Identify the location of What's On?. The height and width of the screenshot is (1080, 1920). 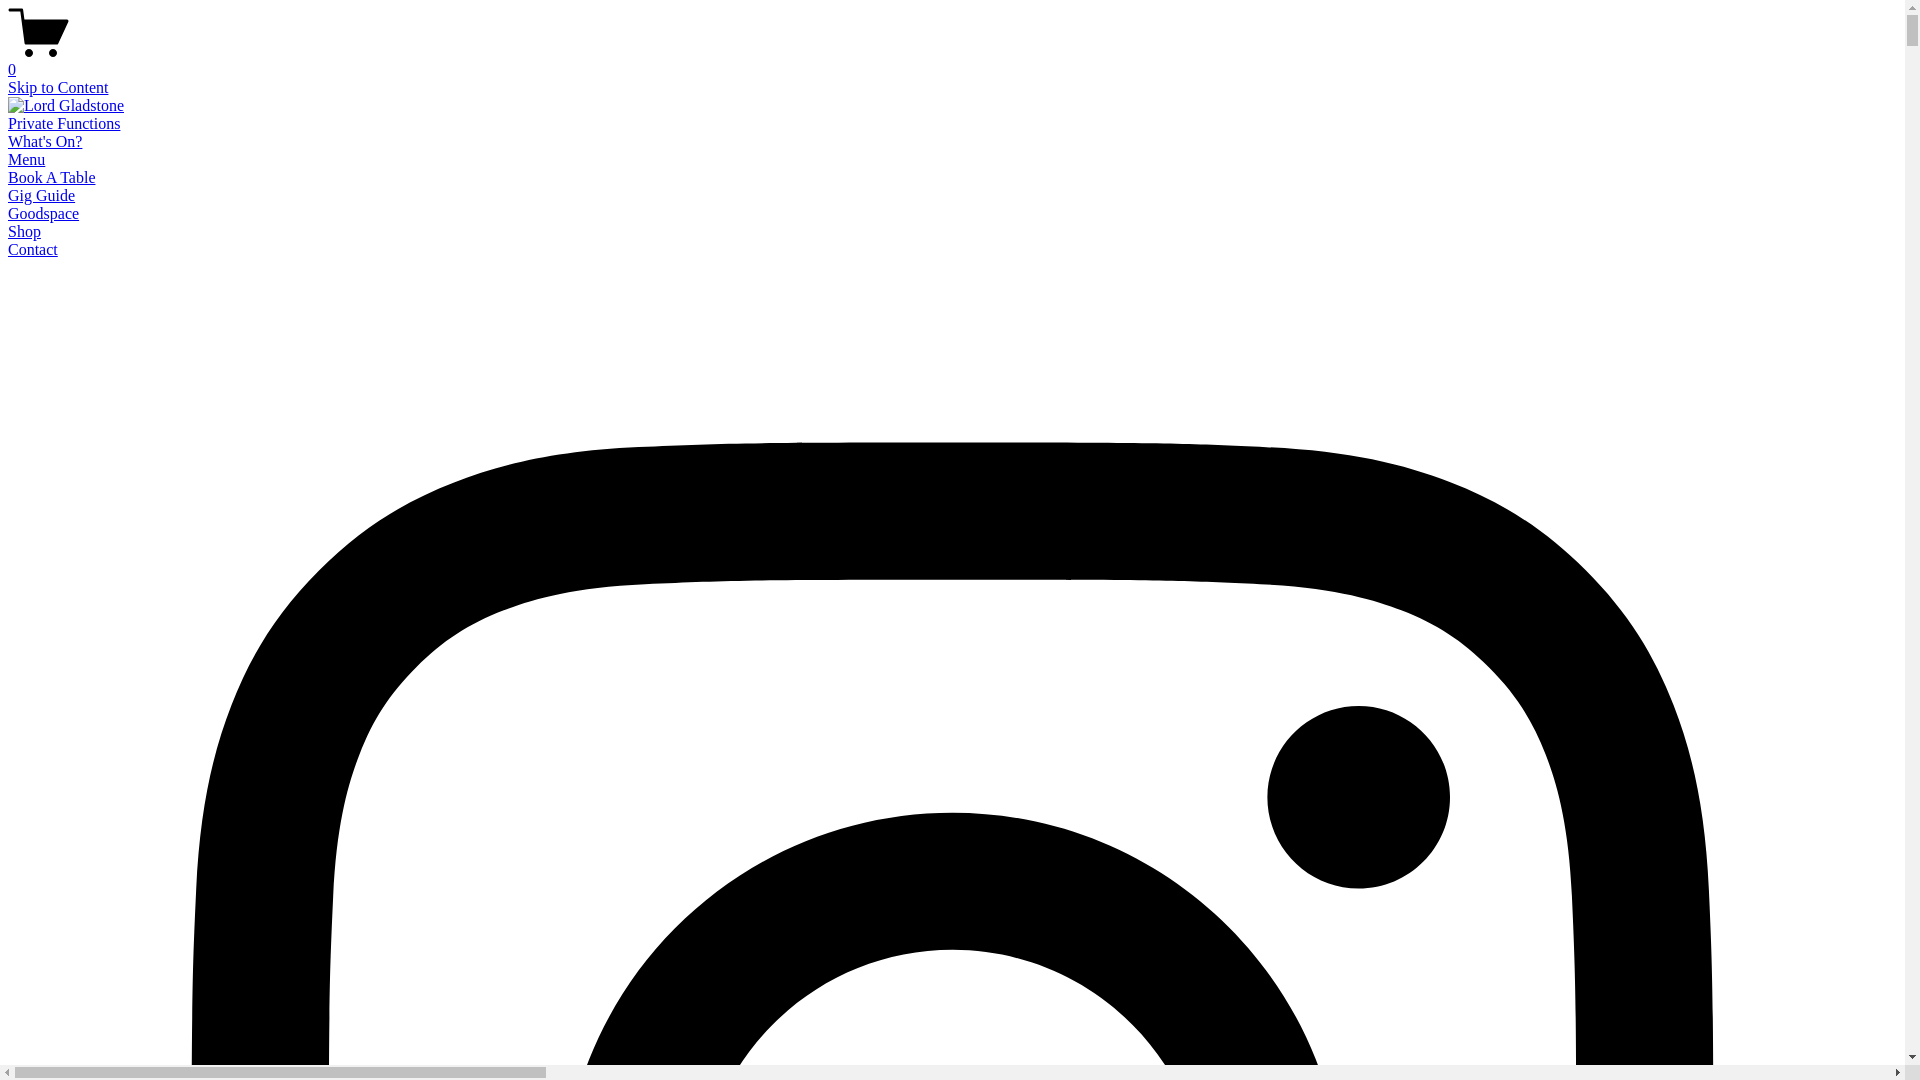
(45, 142).